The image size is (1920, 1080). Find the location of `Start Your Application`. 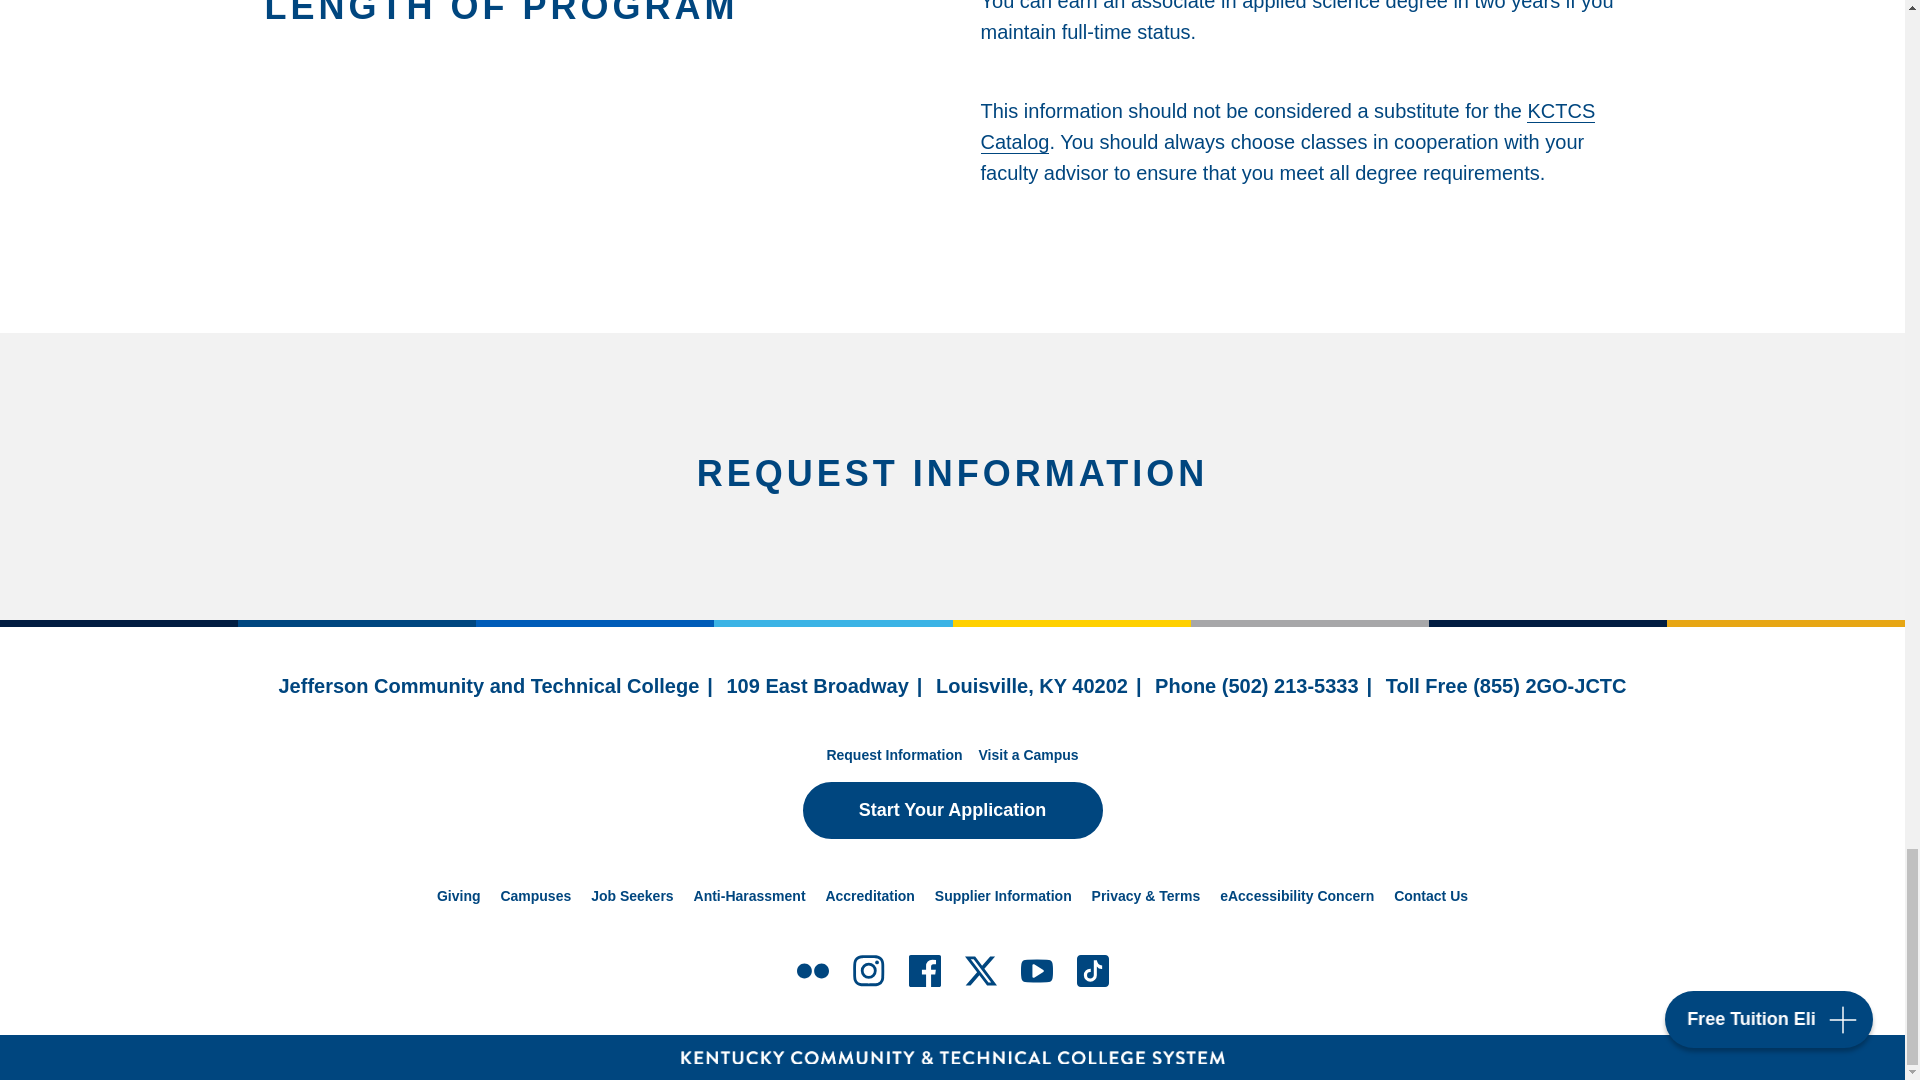

Start Your Application is located at coordinates (952, 810).